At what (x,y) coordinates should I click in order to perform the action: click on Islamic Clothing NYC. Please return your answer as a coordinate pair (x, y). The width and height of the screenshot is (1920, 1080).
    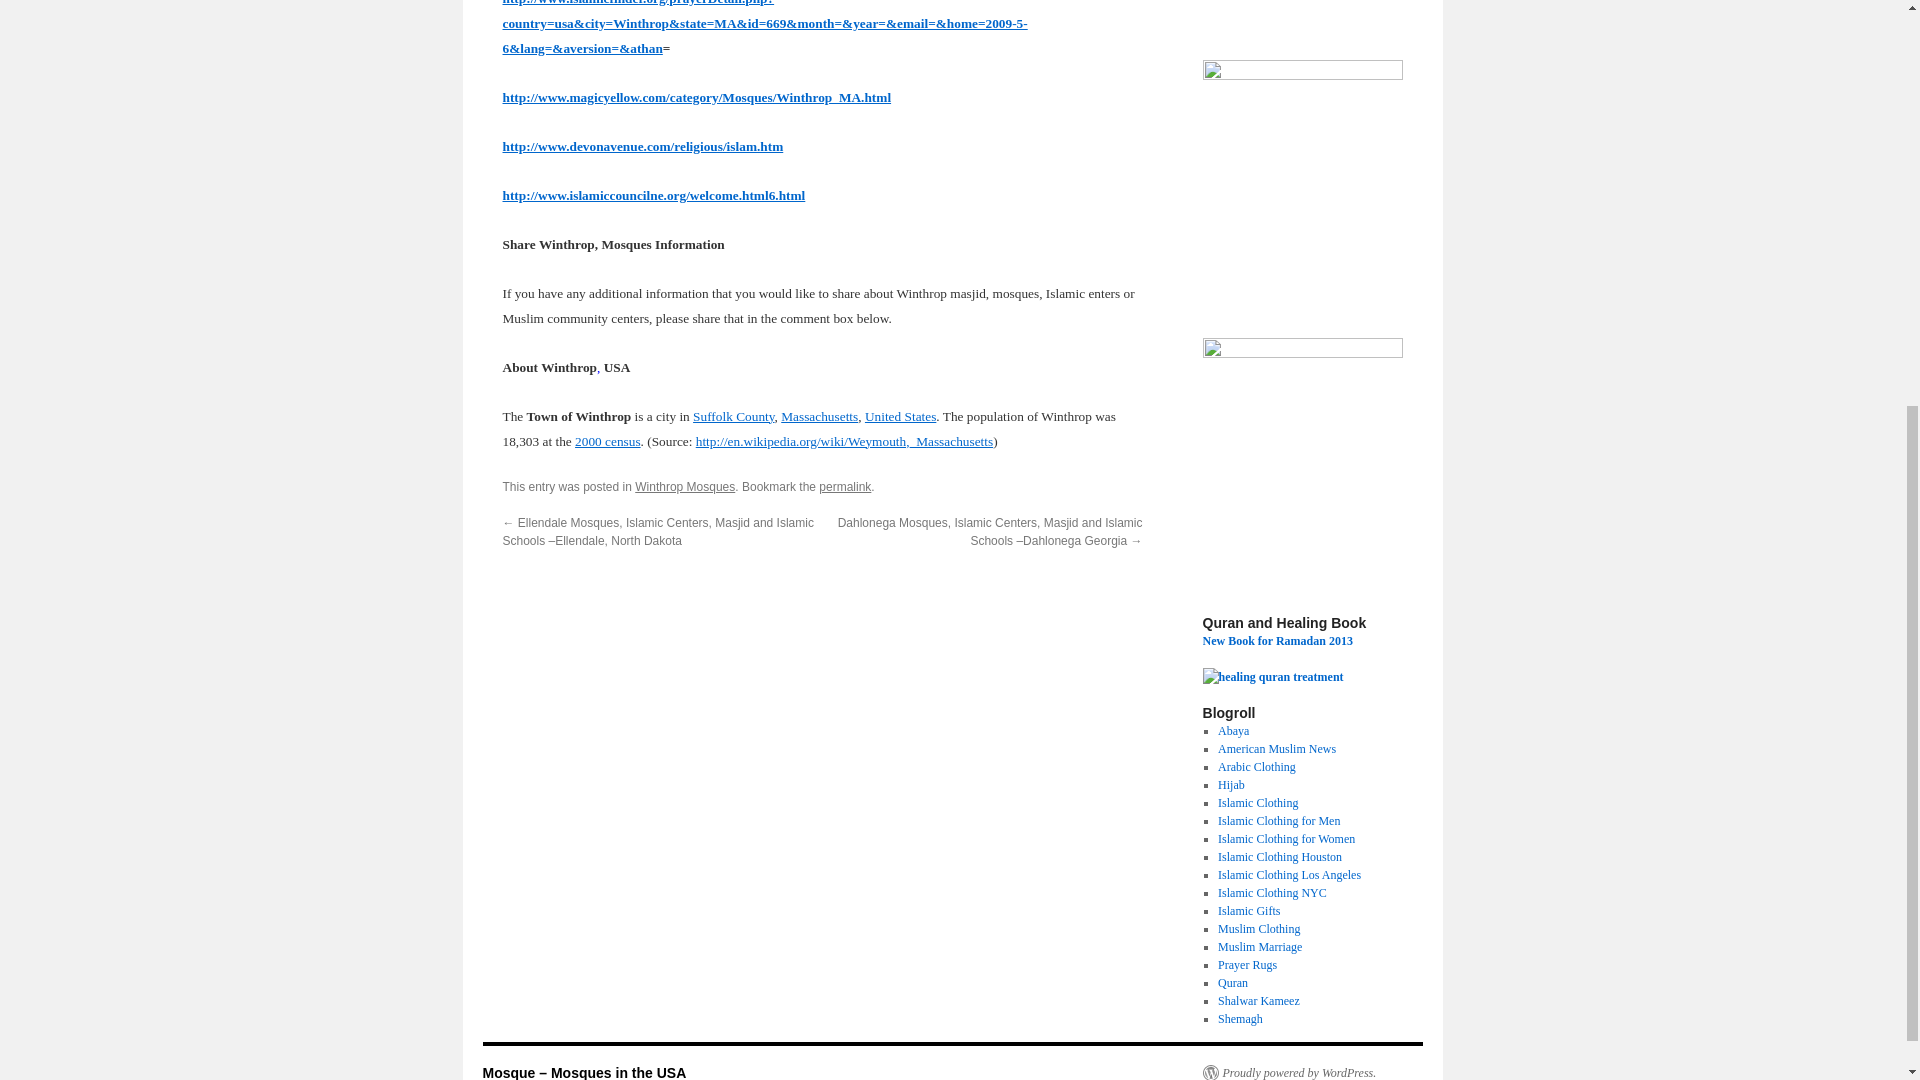
    Looking at the image, I should click on (1272, 892).